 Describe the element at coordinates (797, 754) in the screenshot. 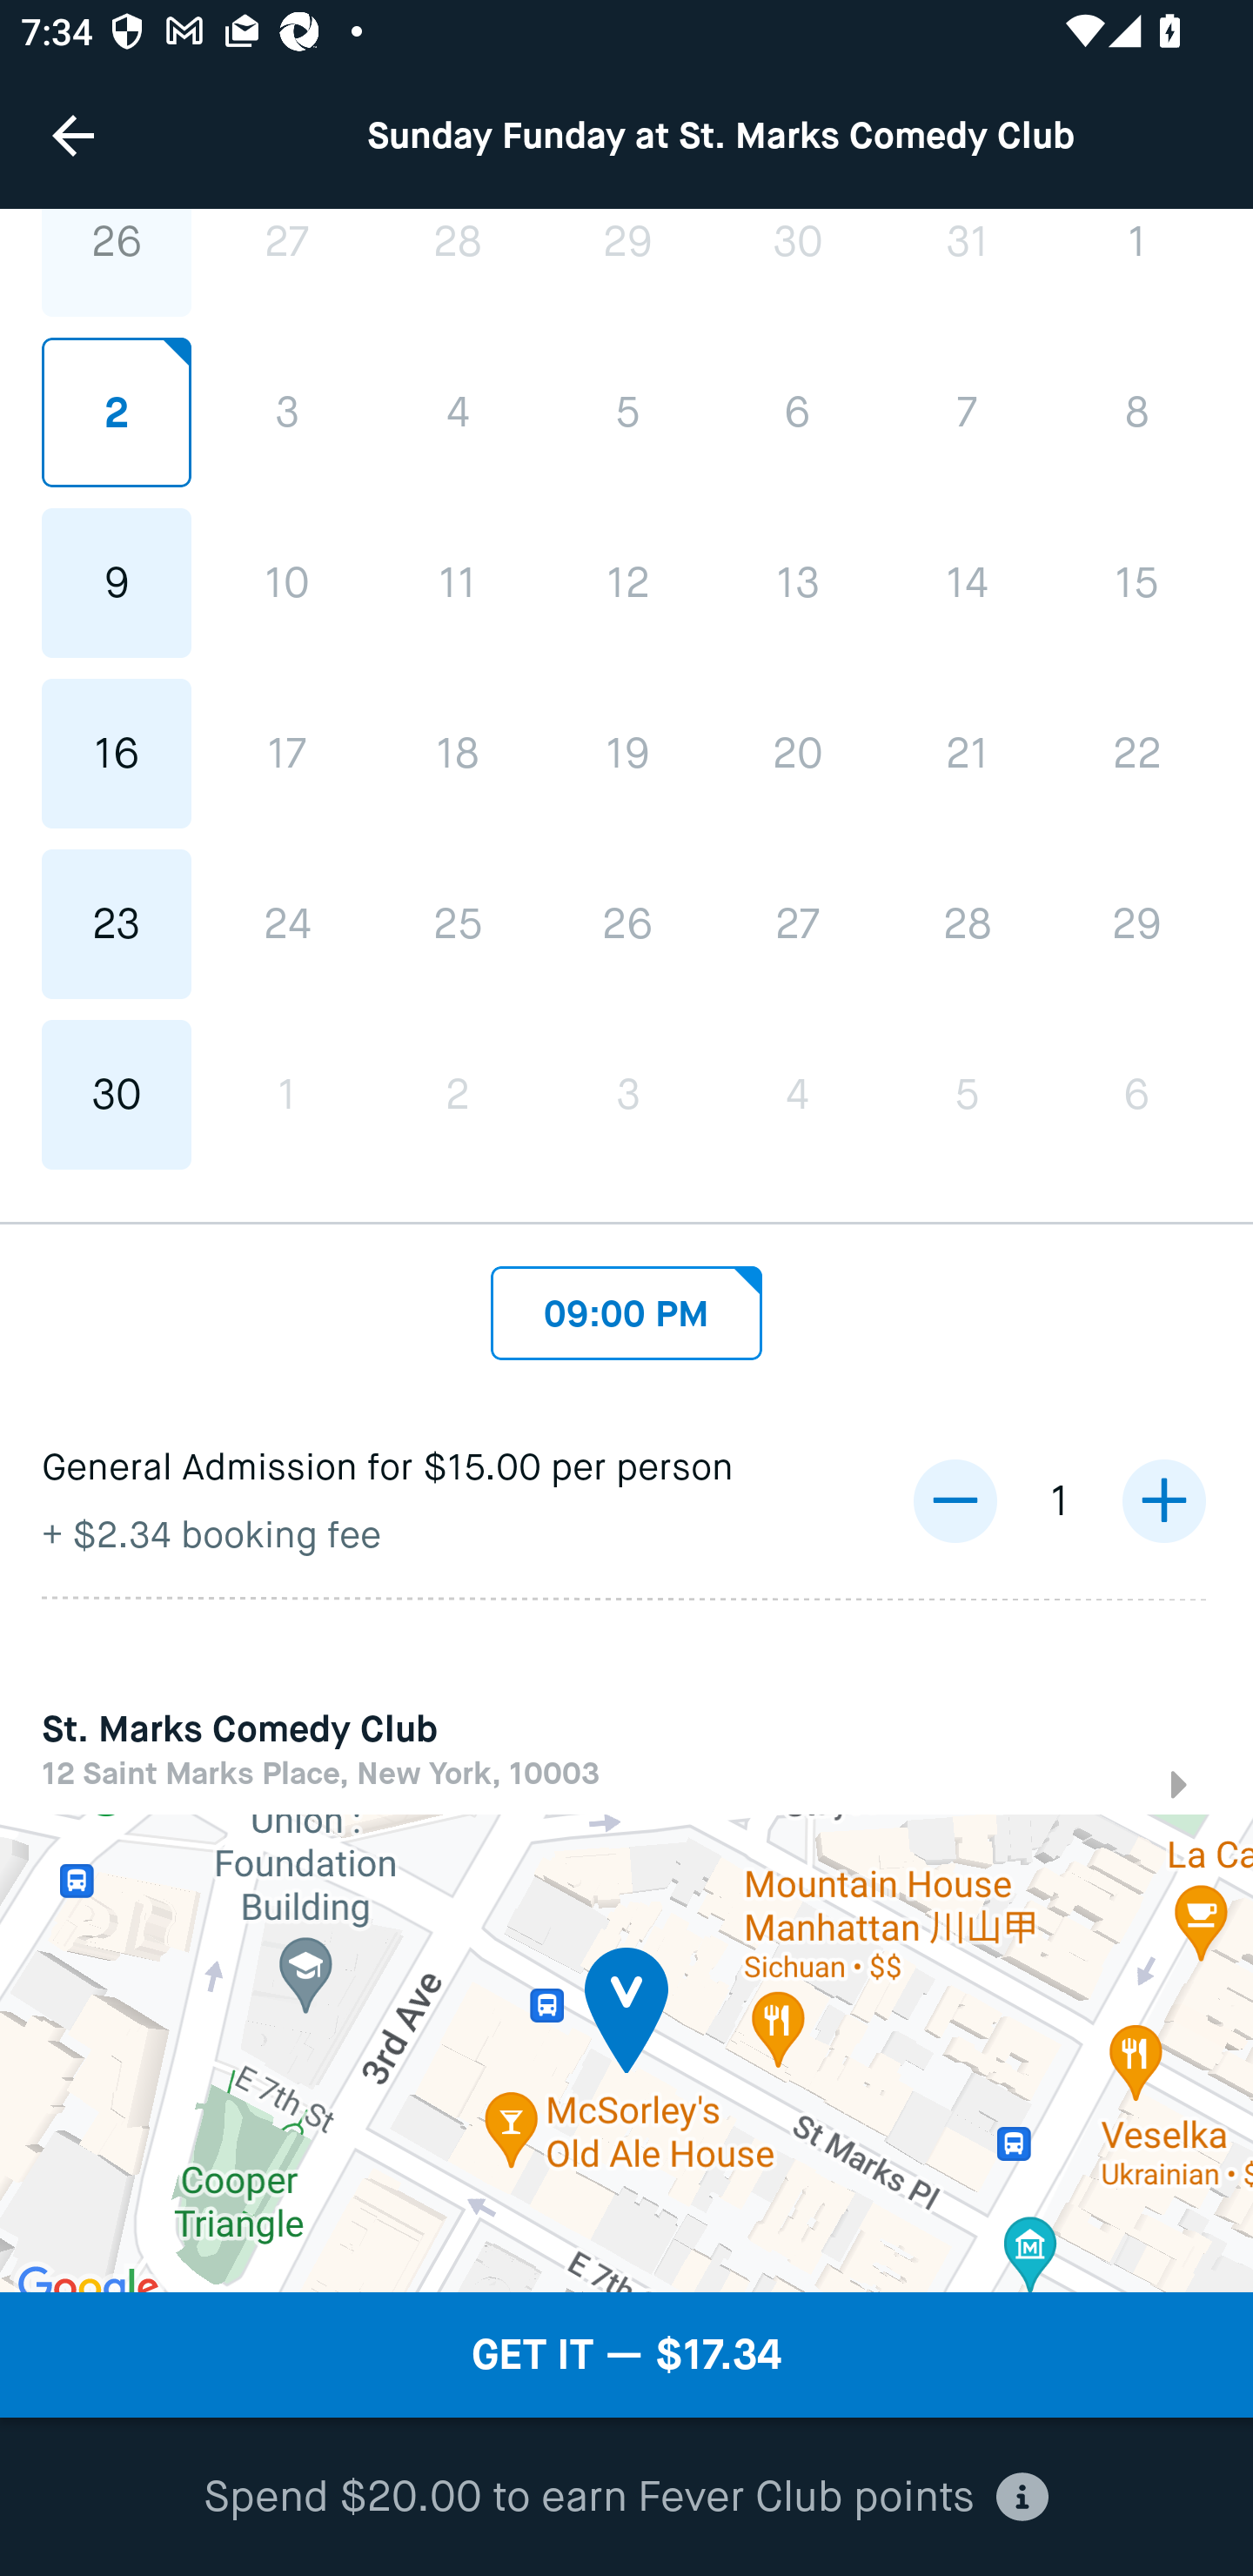

I see `20` at that location.